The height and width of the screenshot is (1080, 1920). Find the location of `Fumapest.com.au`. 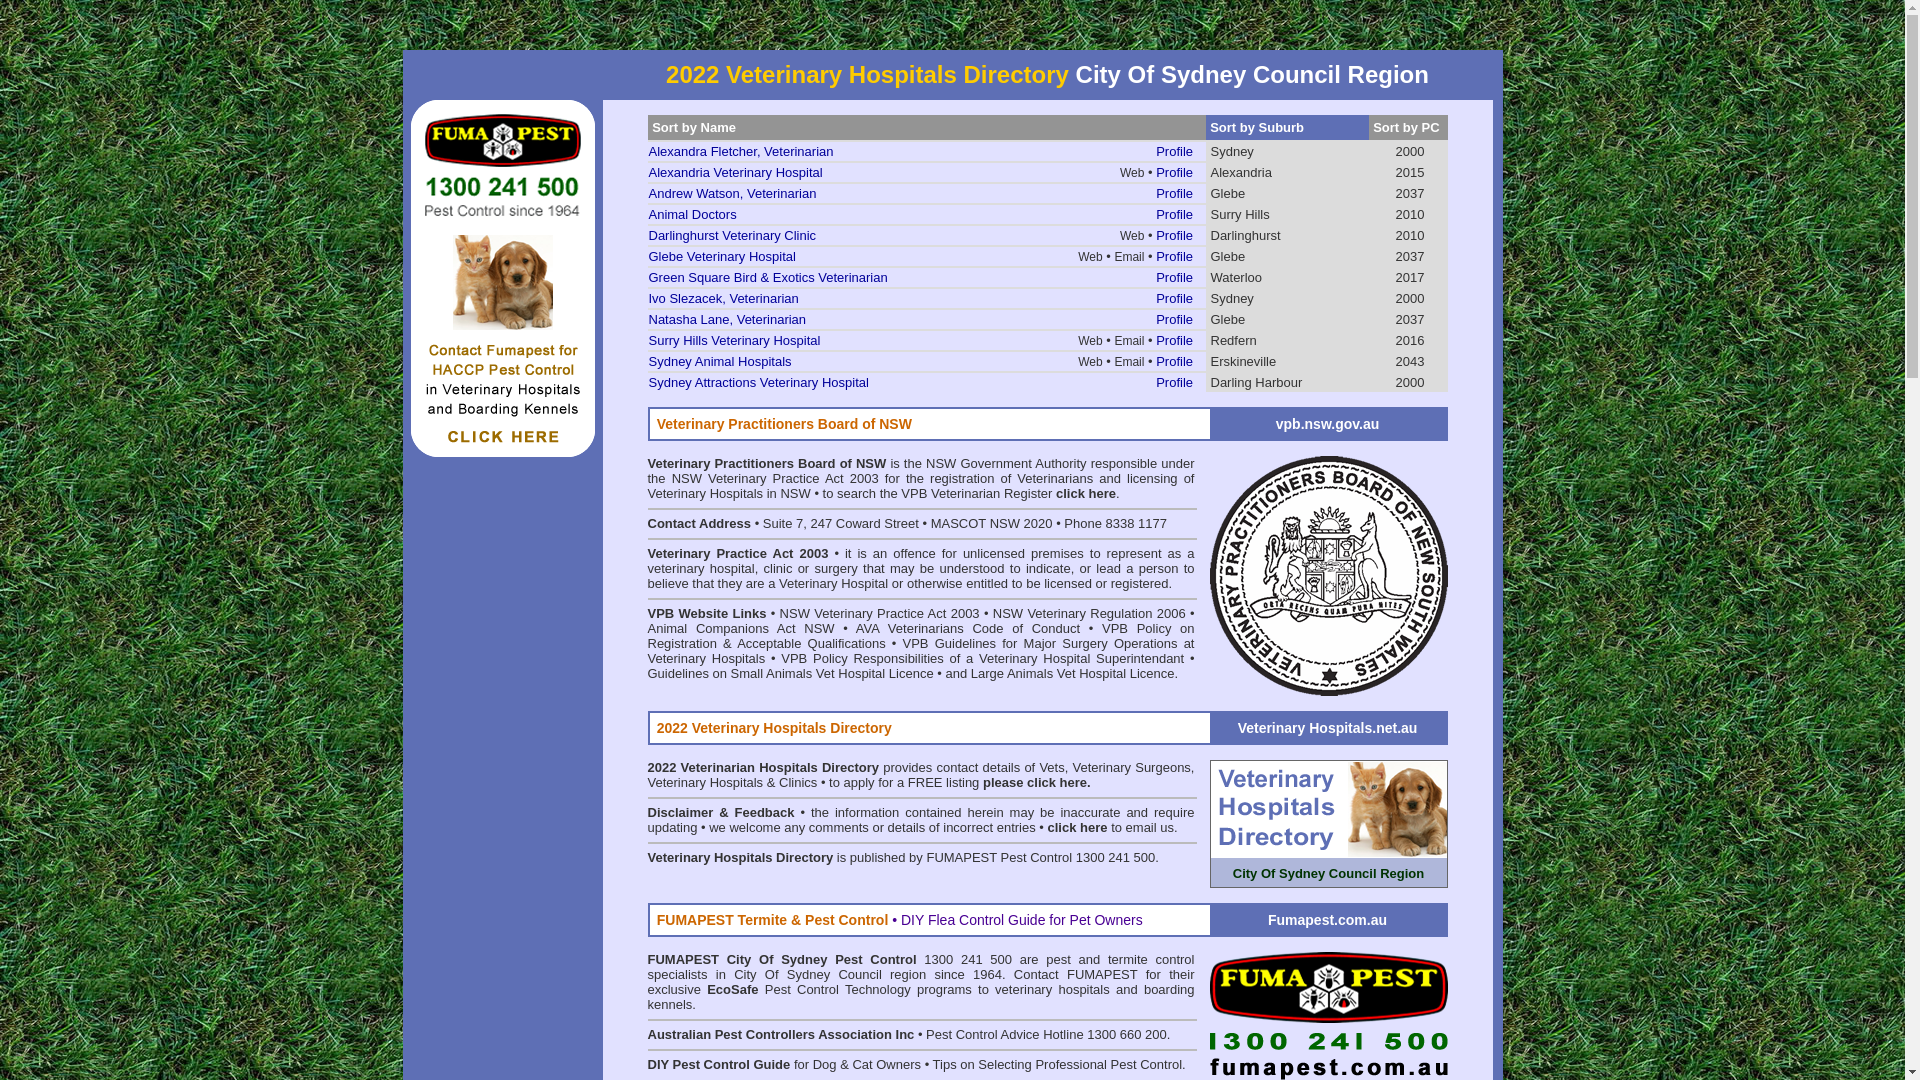

Fumapest.com.au is located at coordinates (1328, 920).